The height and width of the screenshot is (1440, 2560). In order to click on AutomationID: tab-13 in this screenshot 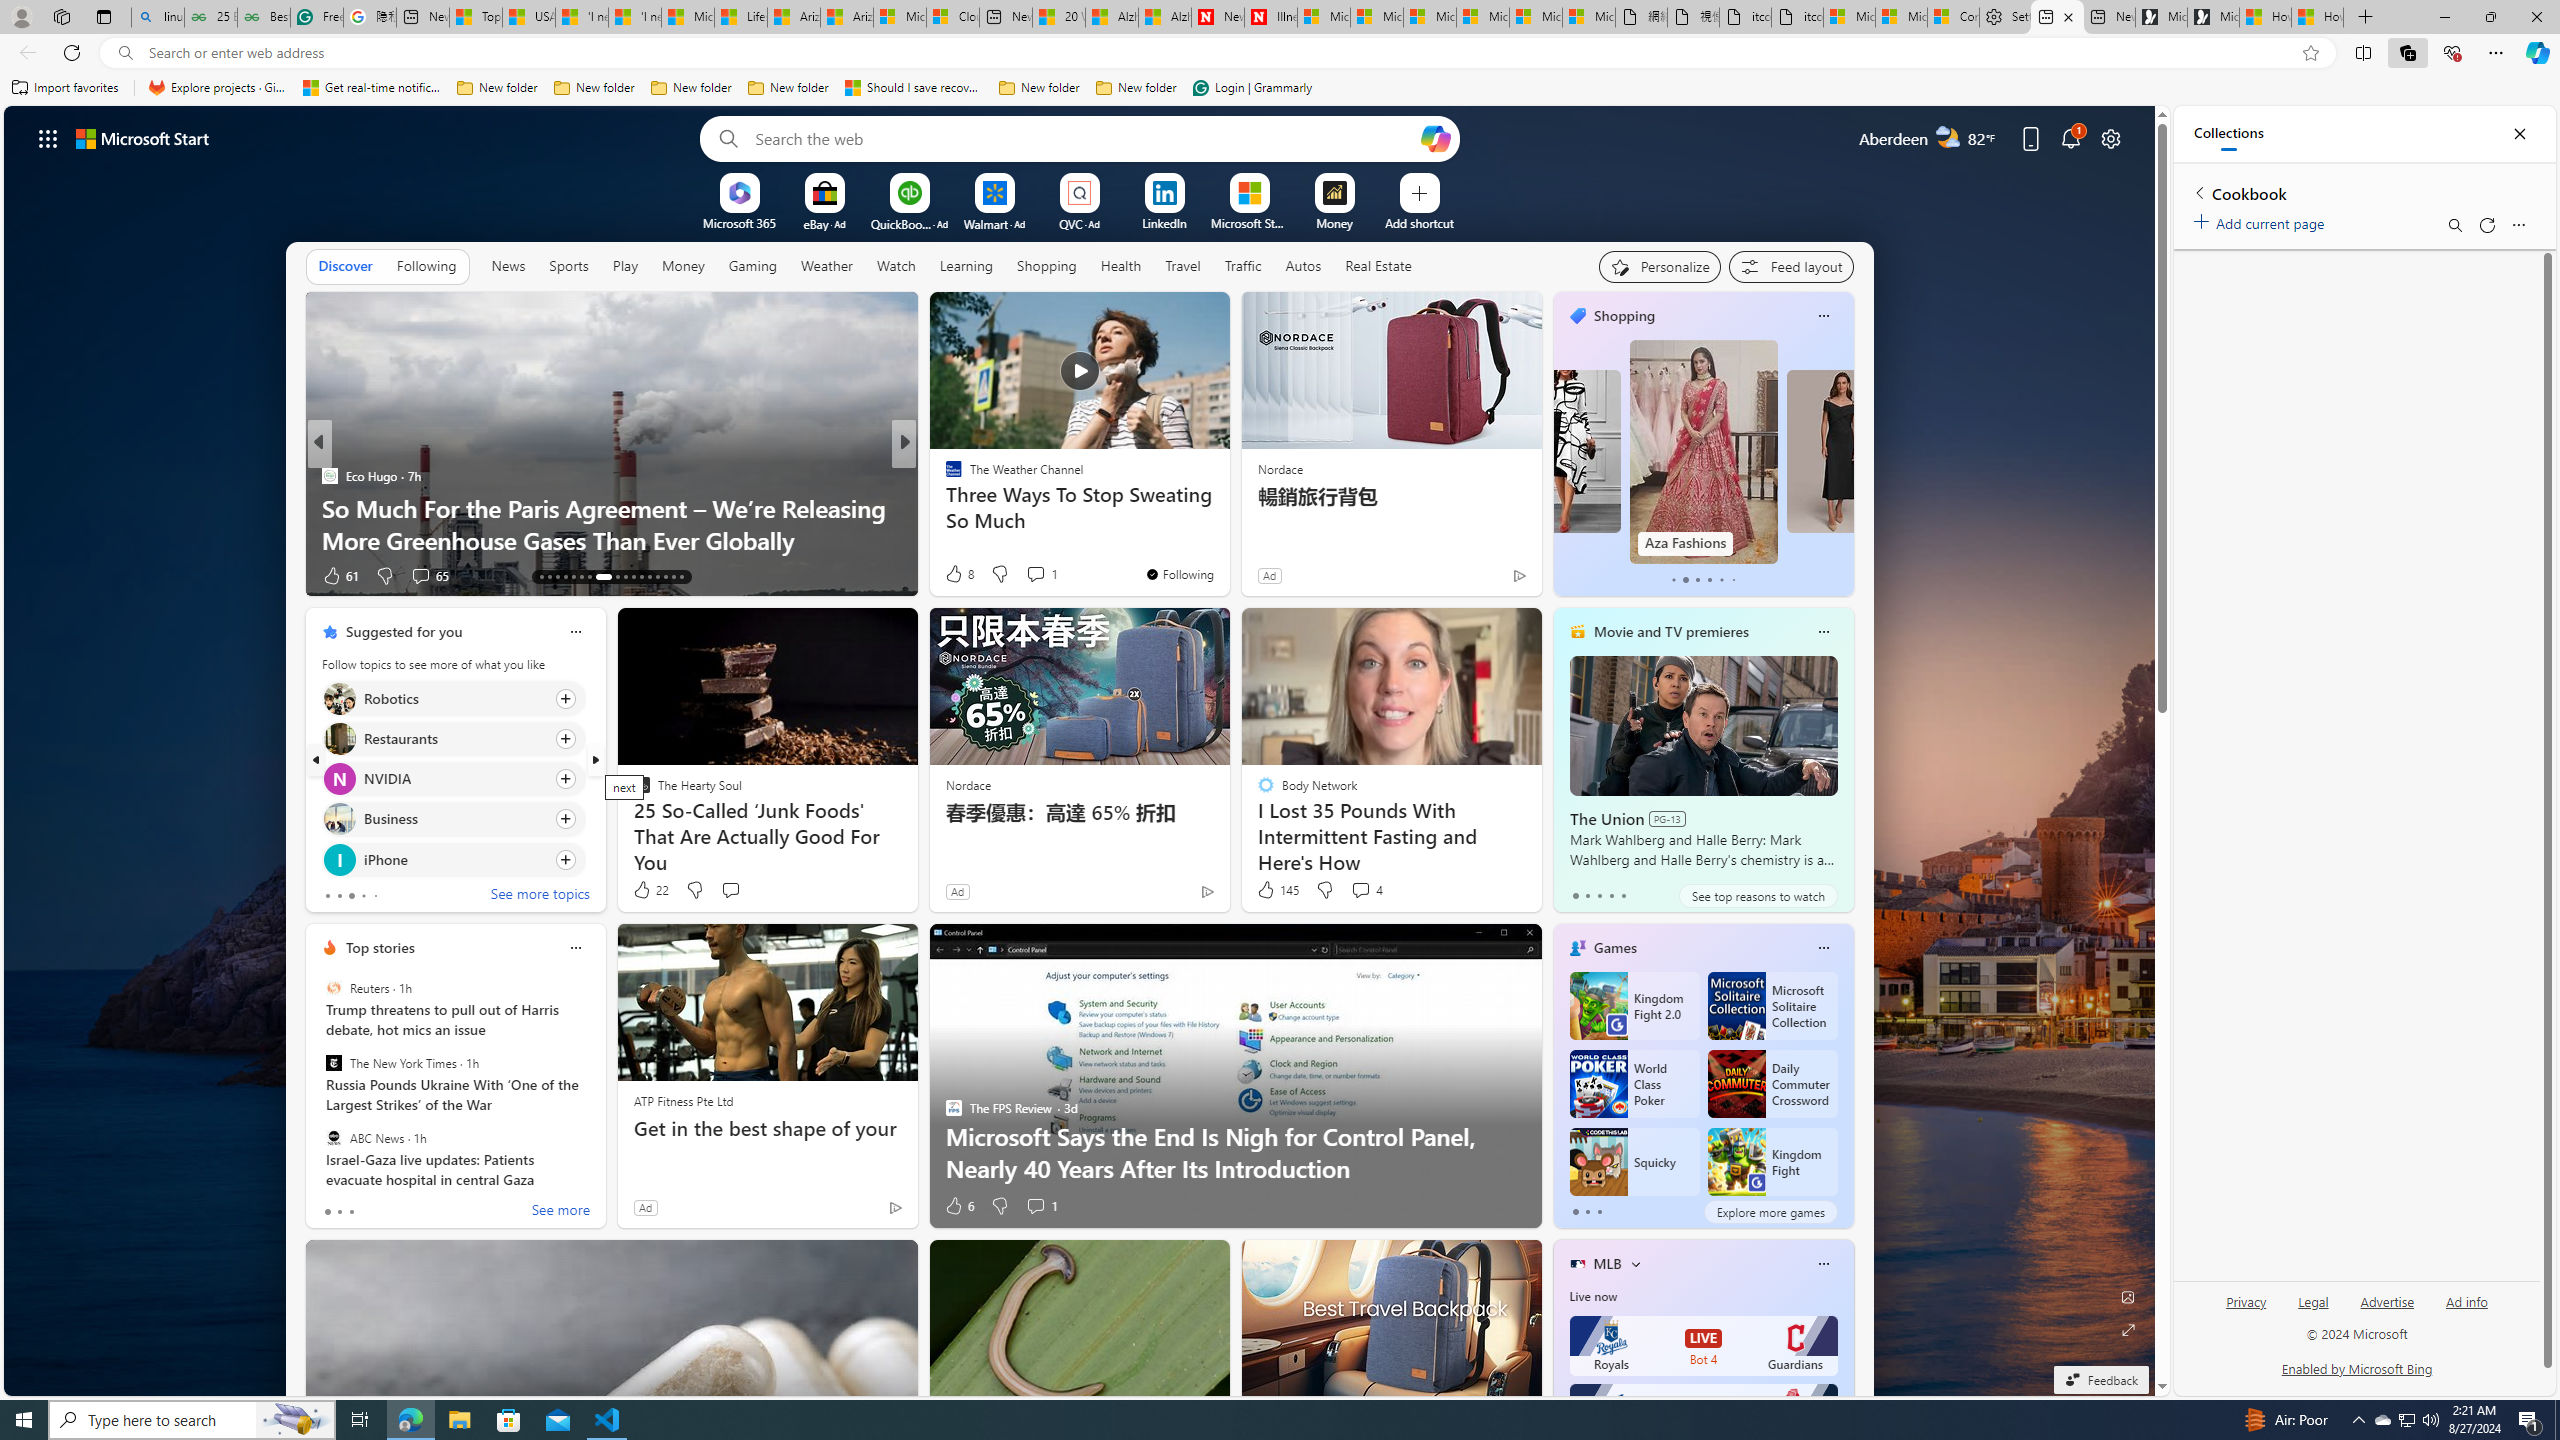, I will do `click(541, 577)`.